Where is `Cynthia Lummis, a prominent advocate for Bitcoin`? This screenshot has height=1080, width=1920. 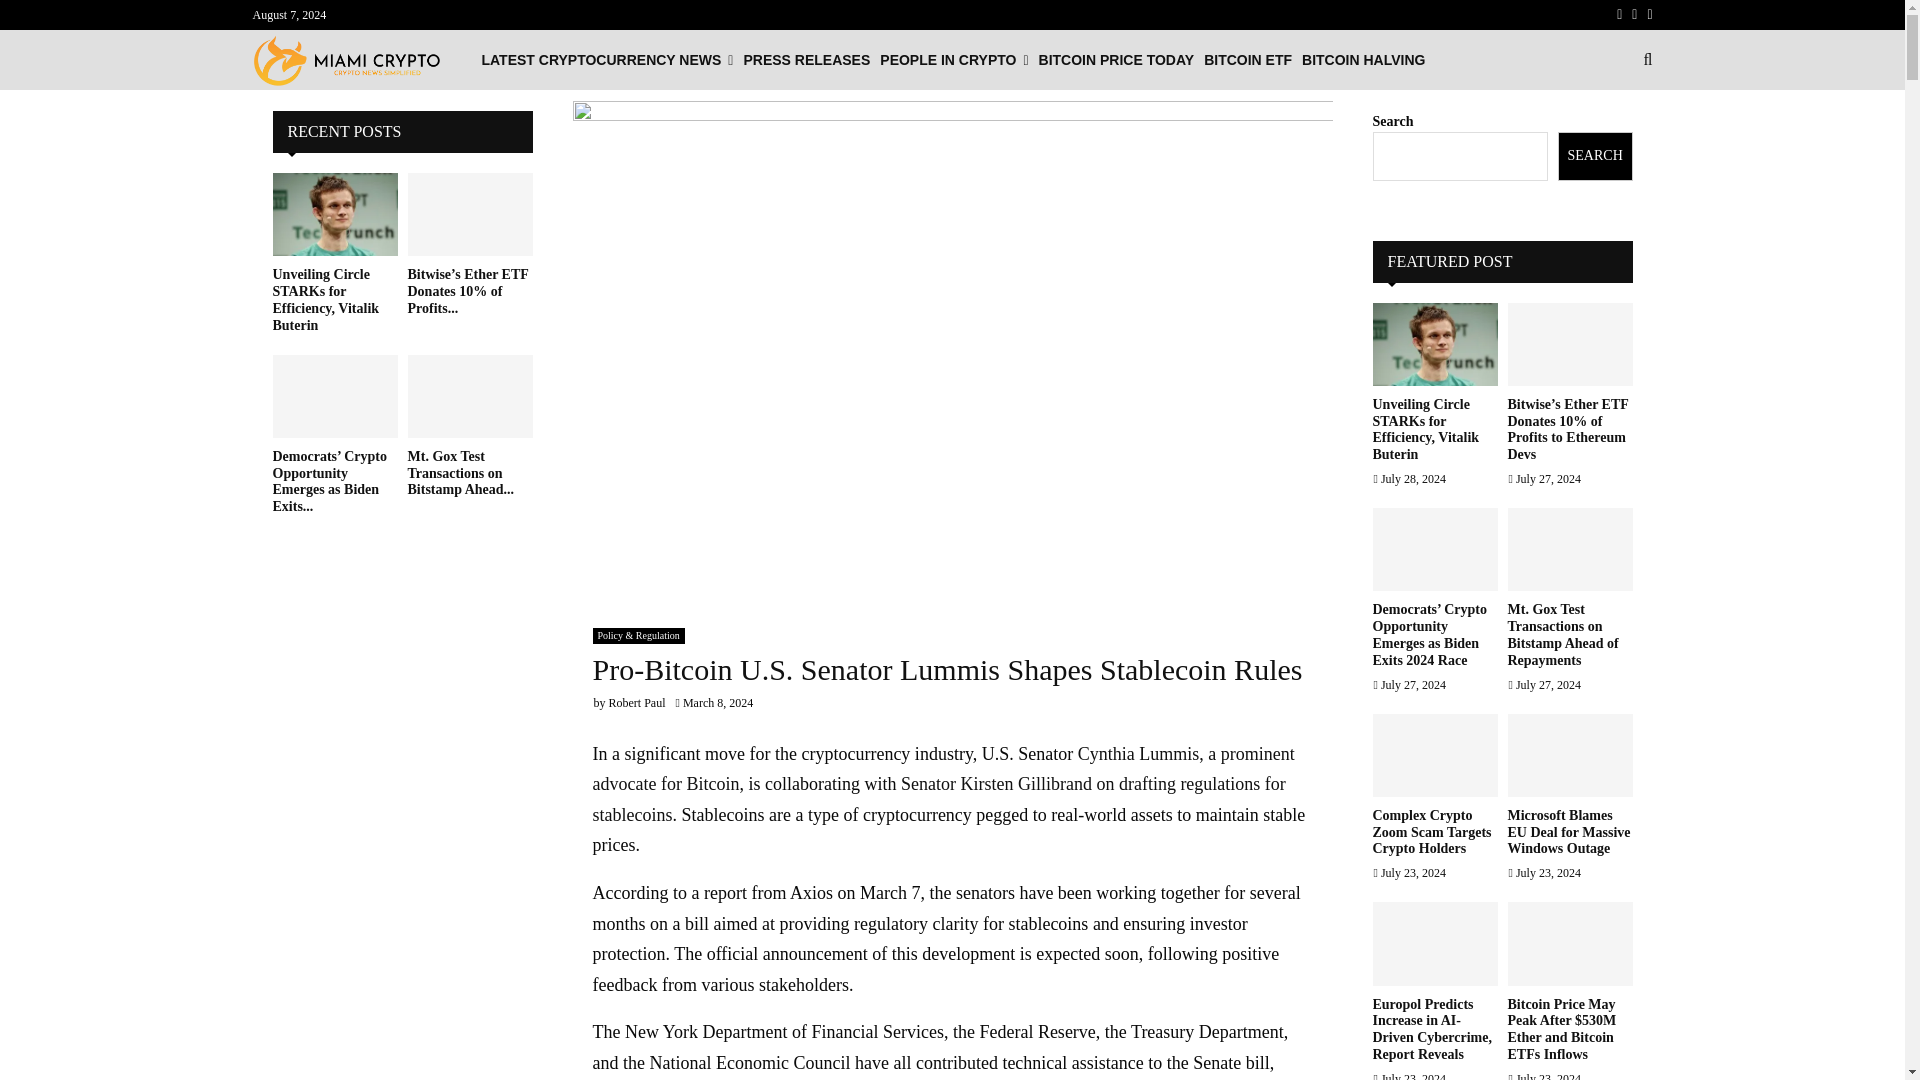 Cynthia Lummis, a prominent advocate for Bitcoin is located at coordinates (942, 769).